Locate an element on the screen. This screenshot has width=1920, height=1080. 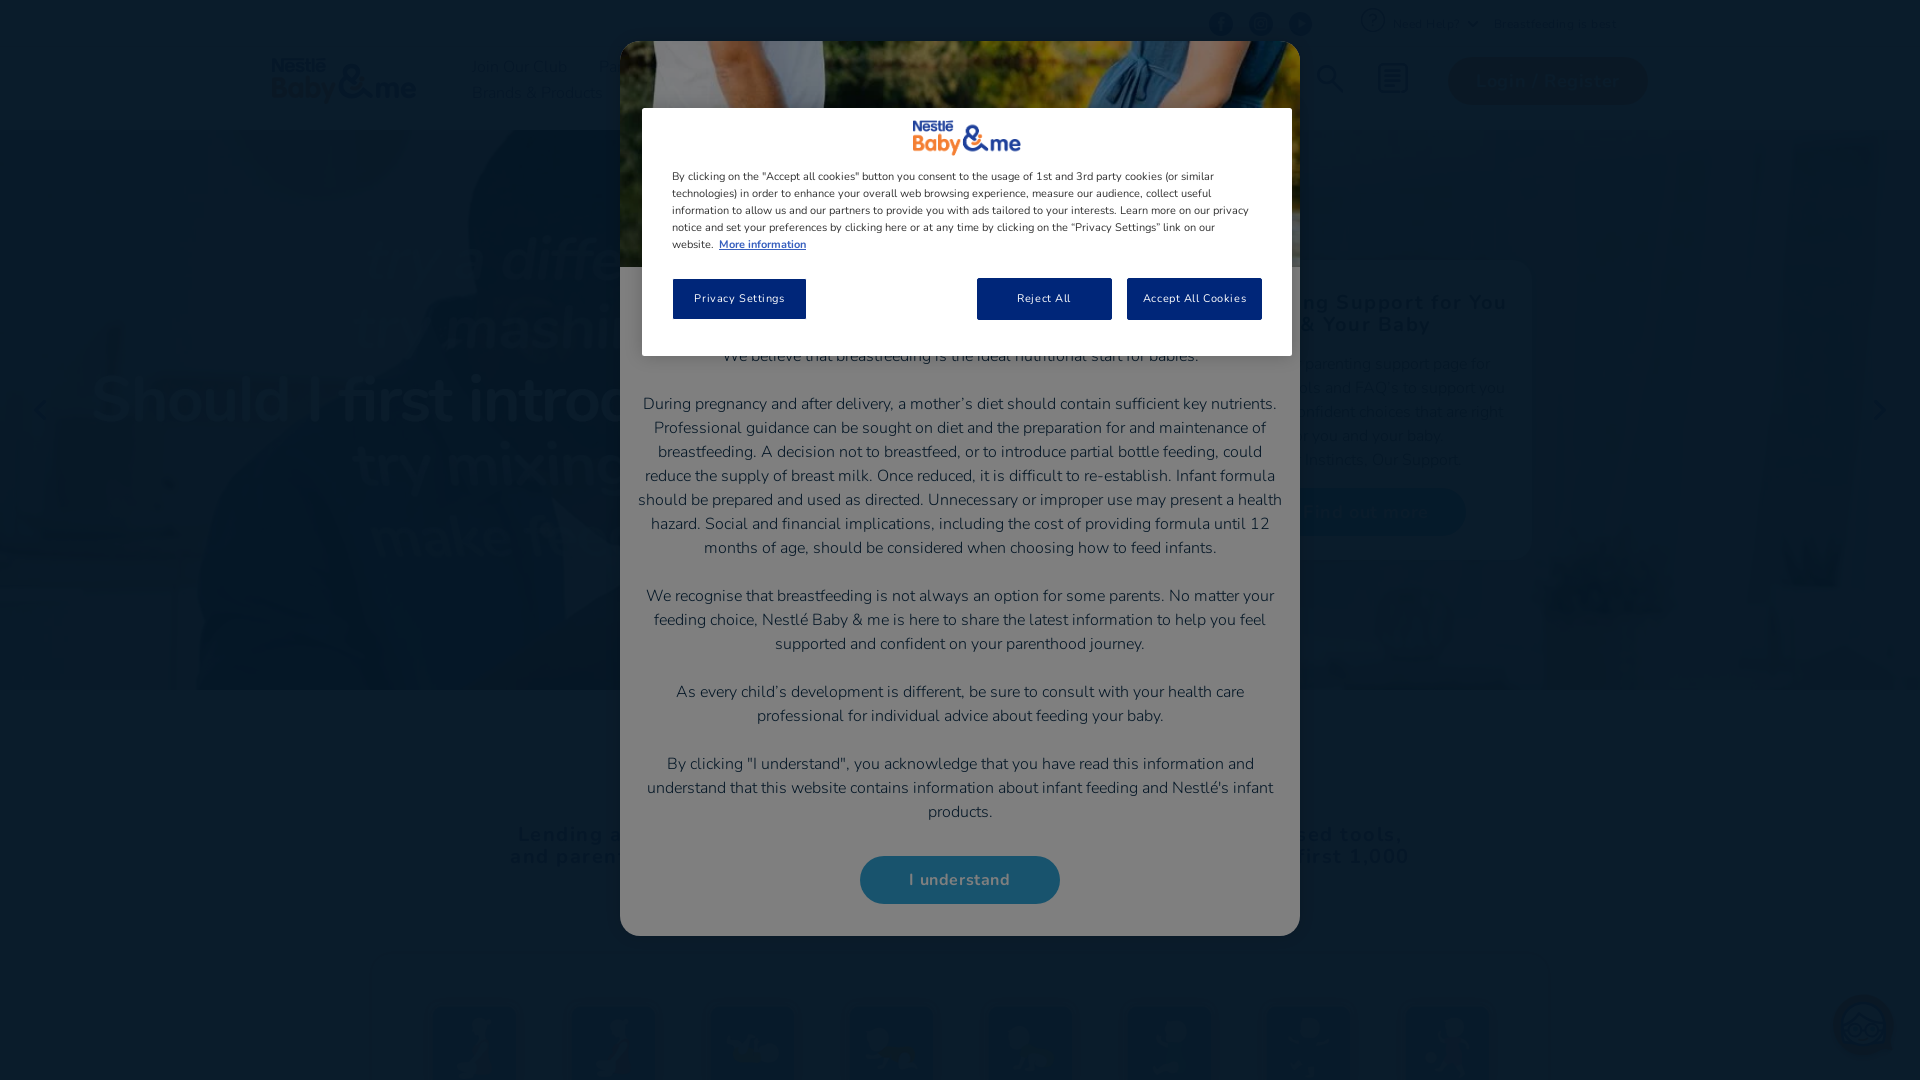
Search is located at coordinates (1460, 152).